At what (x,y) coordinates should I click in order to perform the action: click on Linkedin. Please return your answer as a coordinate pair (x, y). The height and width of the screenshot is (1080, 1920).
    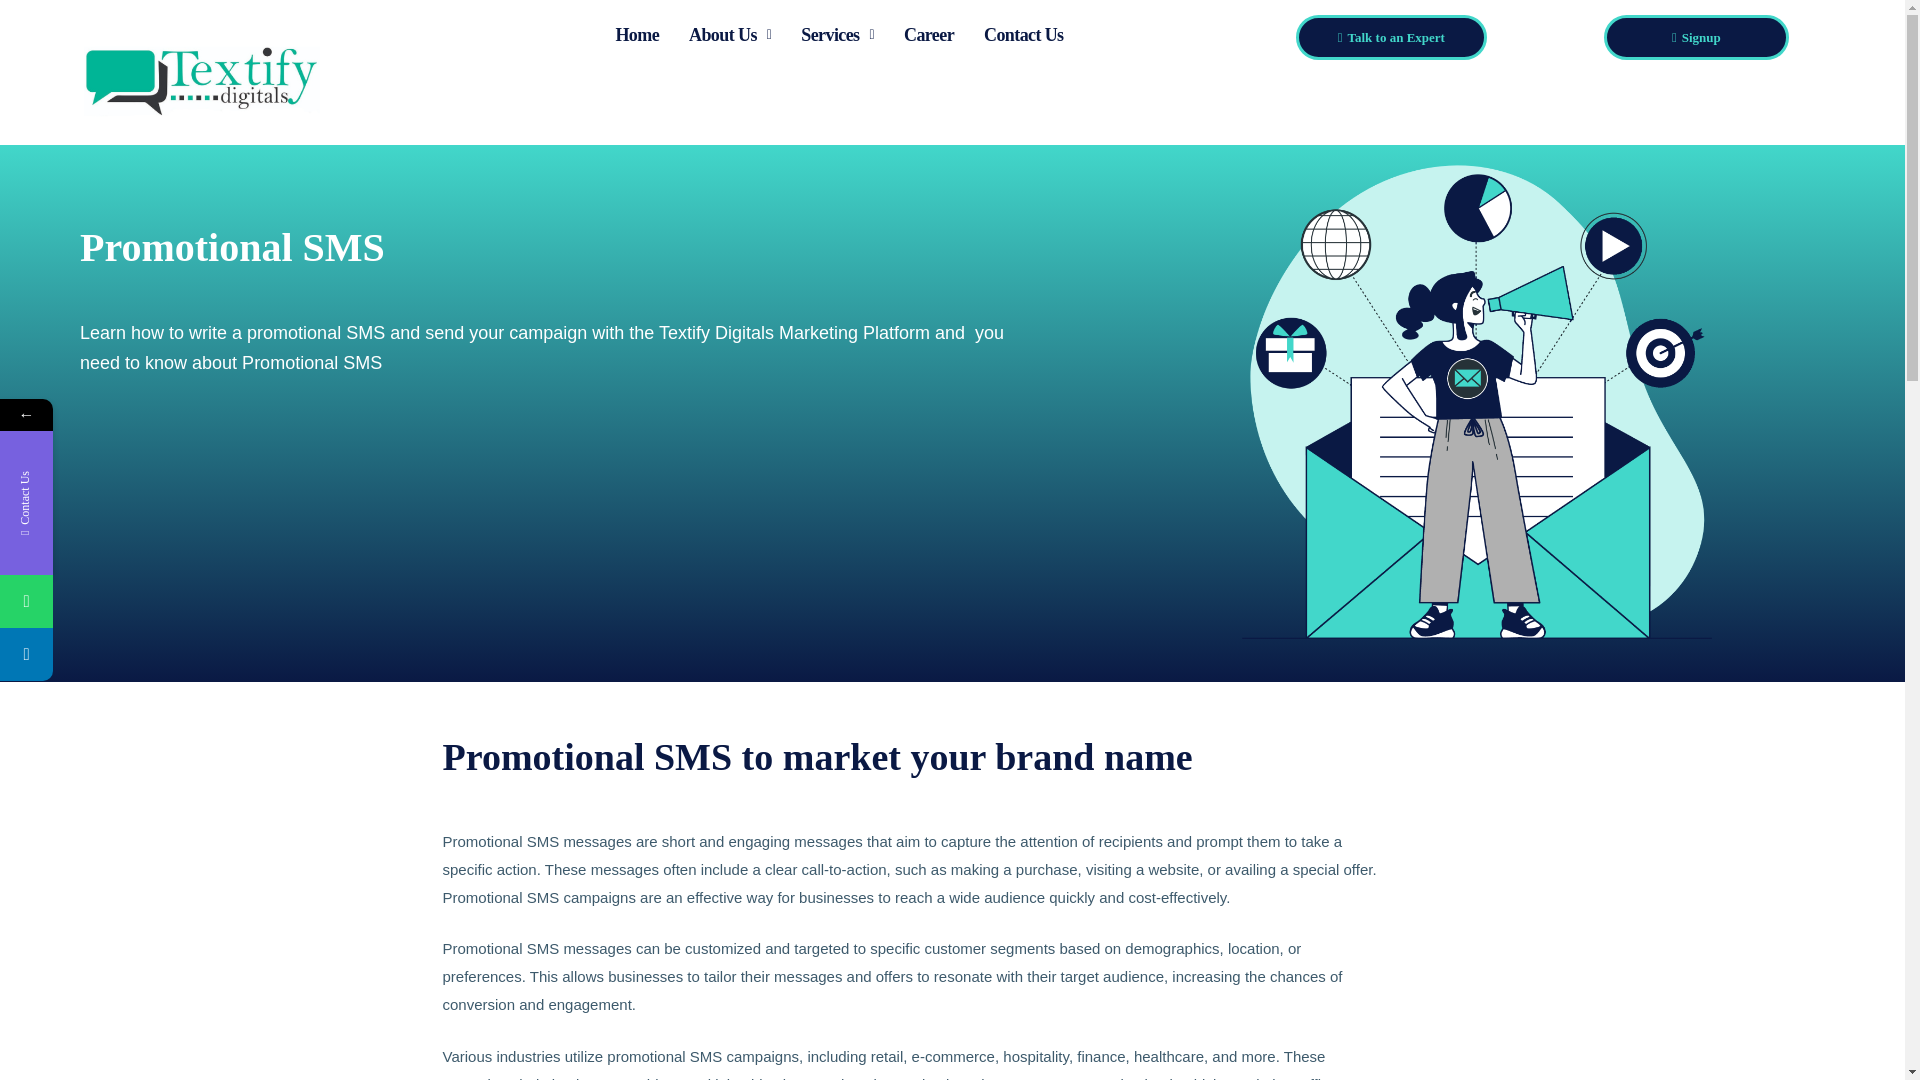
    Looking at the image, I should click on (26, 654).